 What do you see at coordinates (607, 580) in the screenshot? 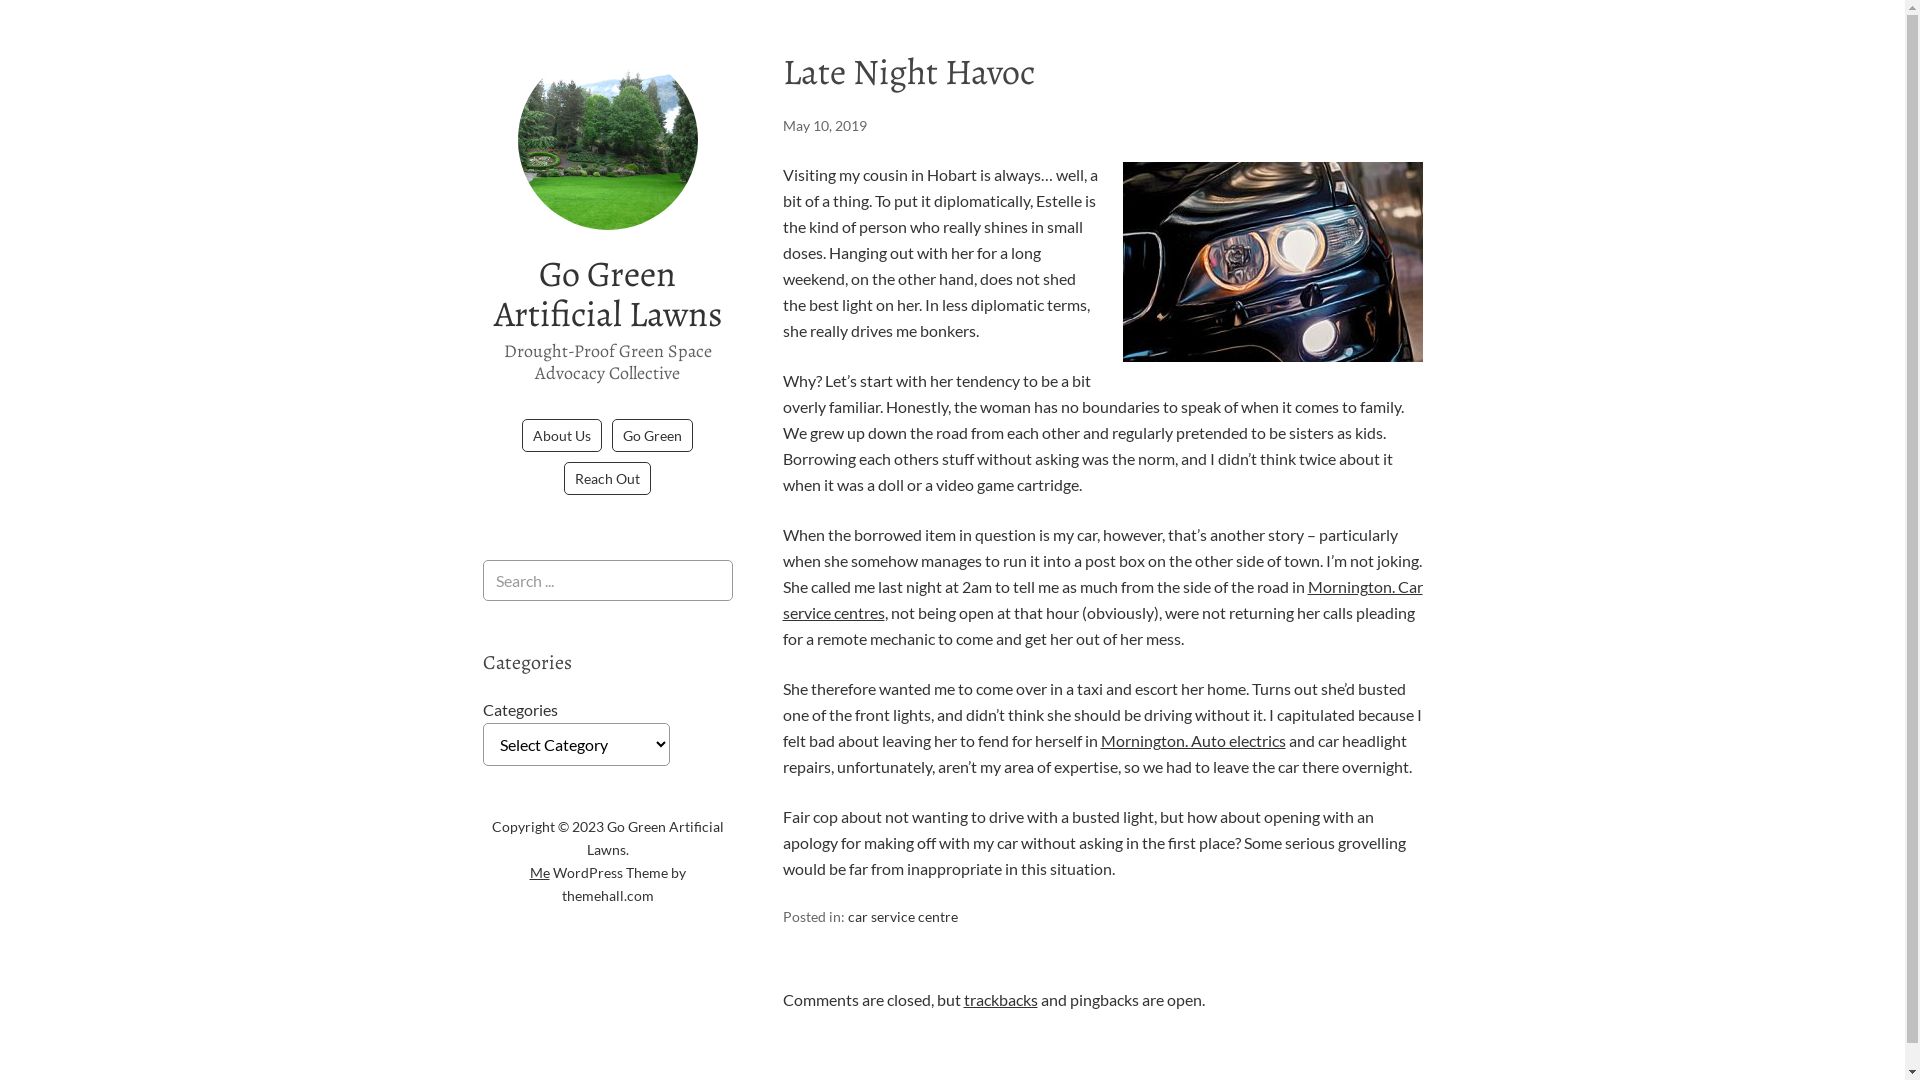
I see `Search for:` at bounding box center [607, 580].